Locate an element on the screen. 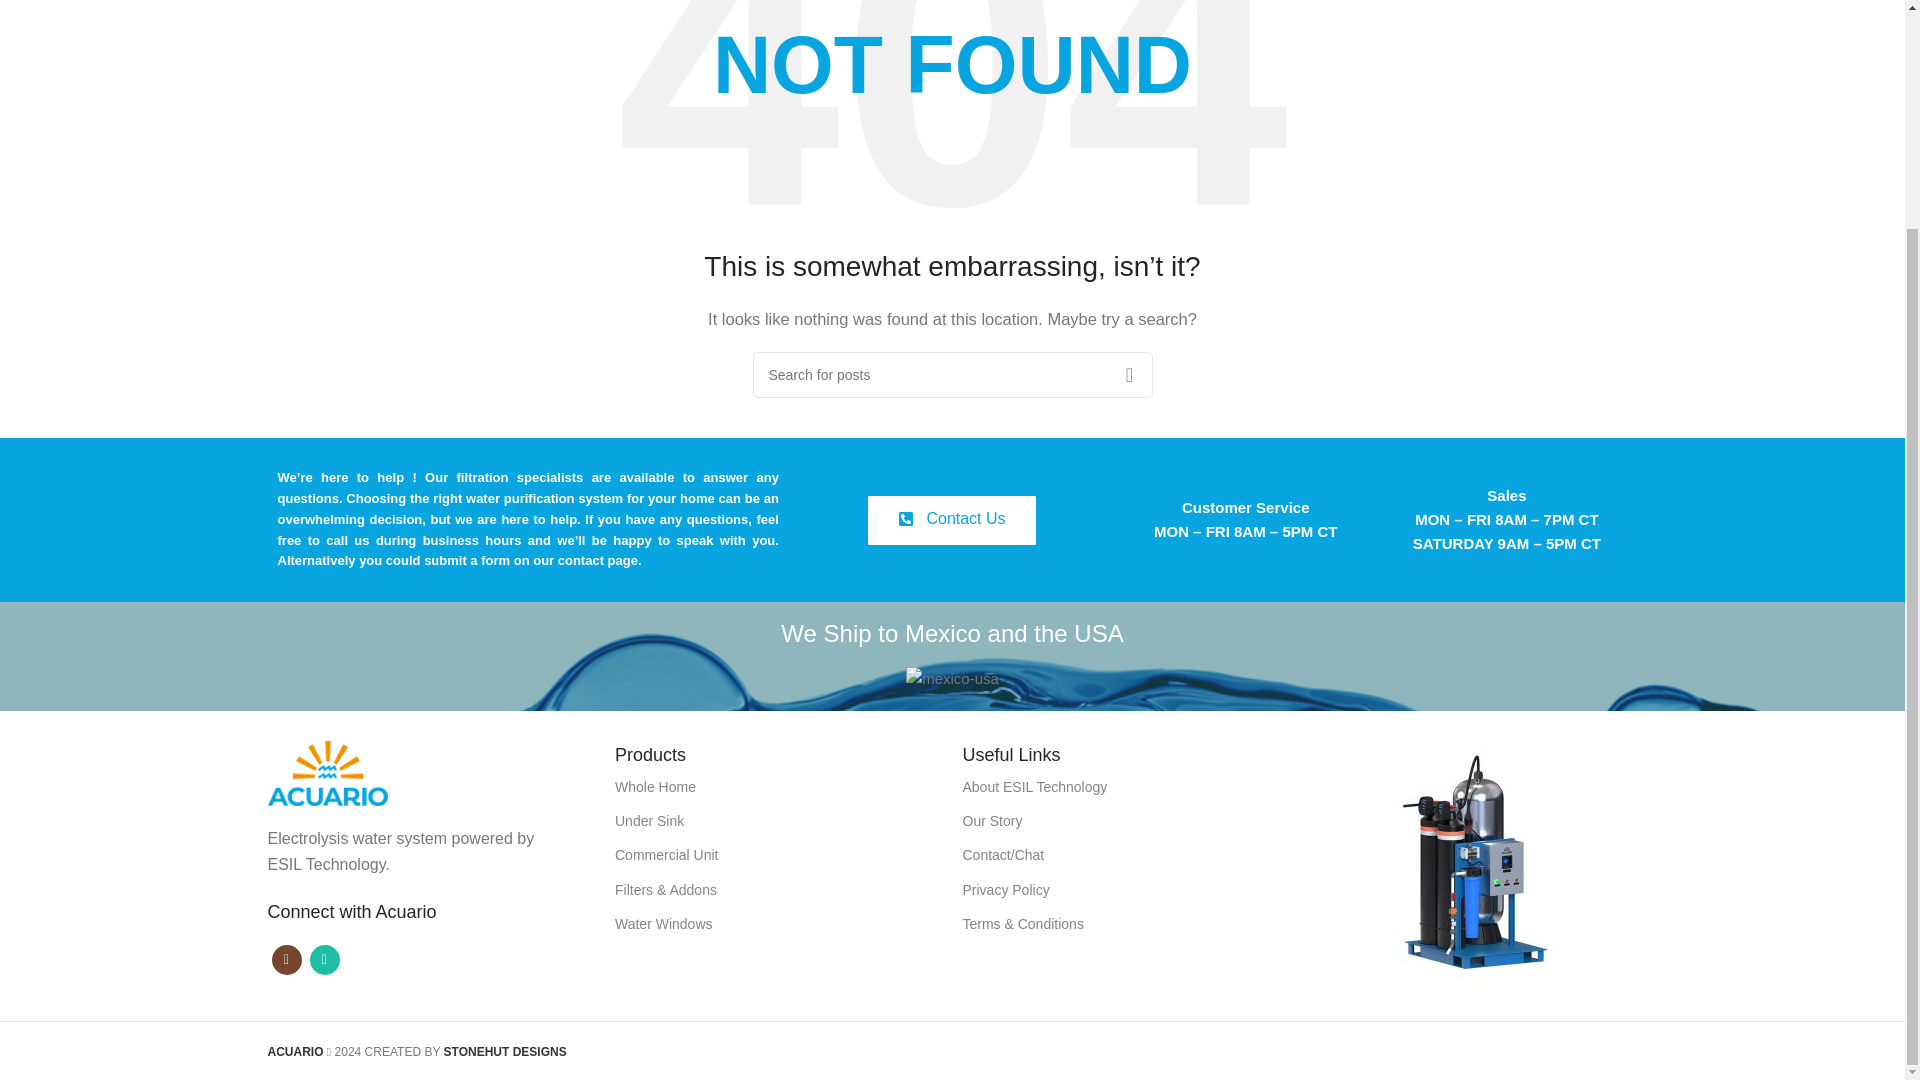 The width and height of the screenshot is (1920, 1080). Our Story is located at coordinates (1126, 820).